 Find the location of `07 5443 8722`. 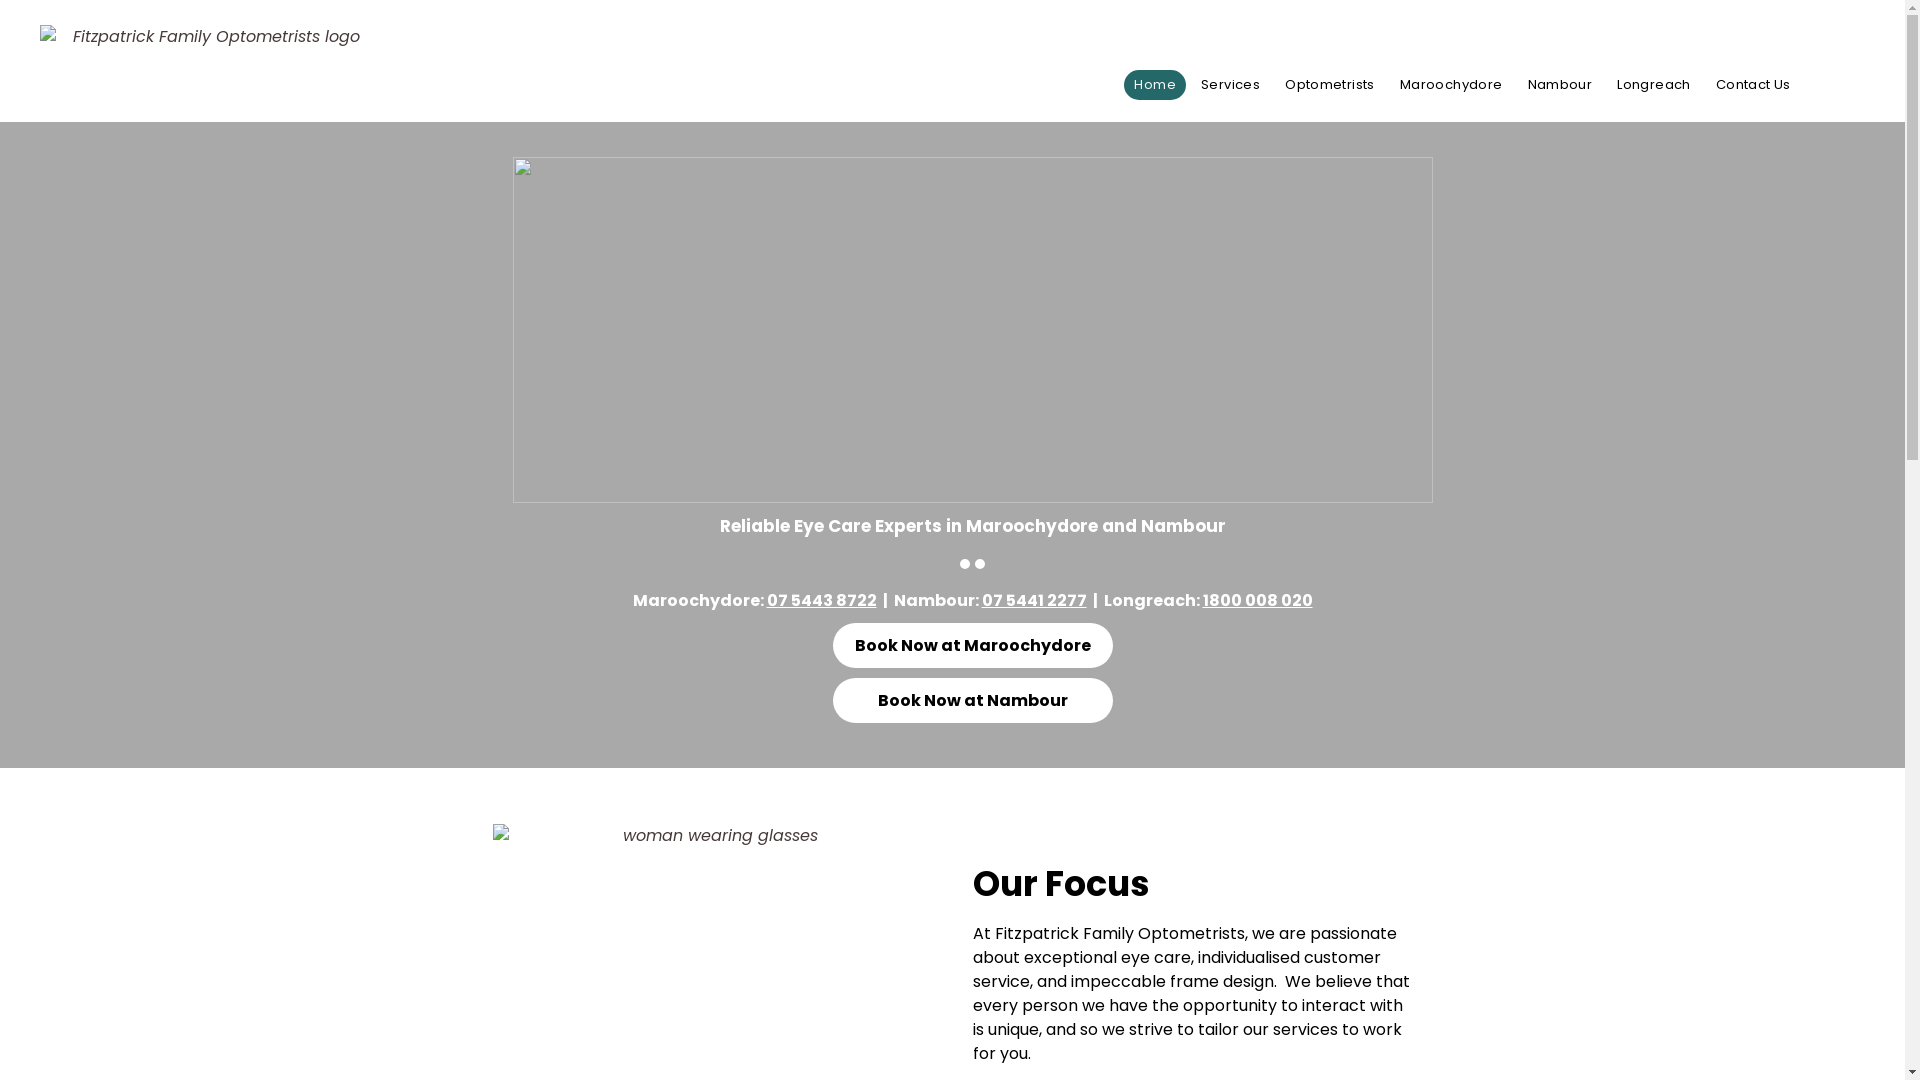

07 5443 8722 is located at coordinates (821, 600).